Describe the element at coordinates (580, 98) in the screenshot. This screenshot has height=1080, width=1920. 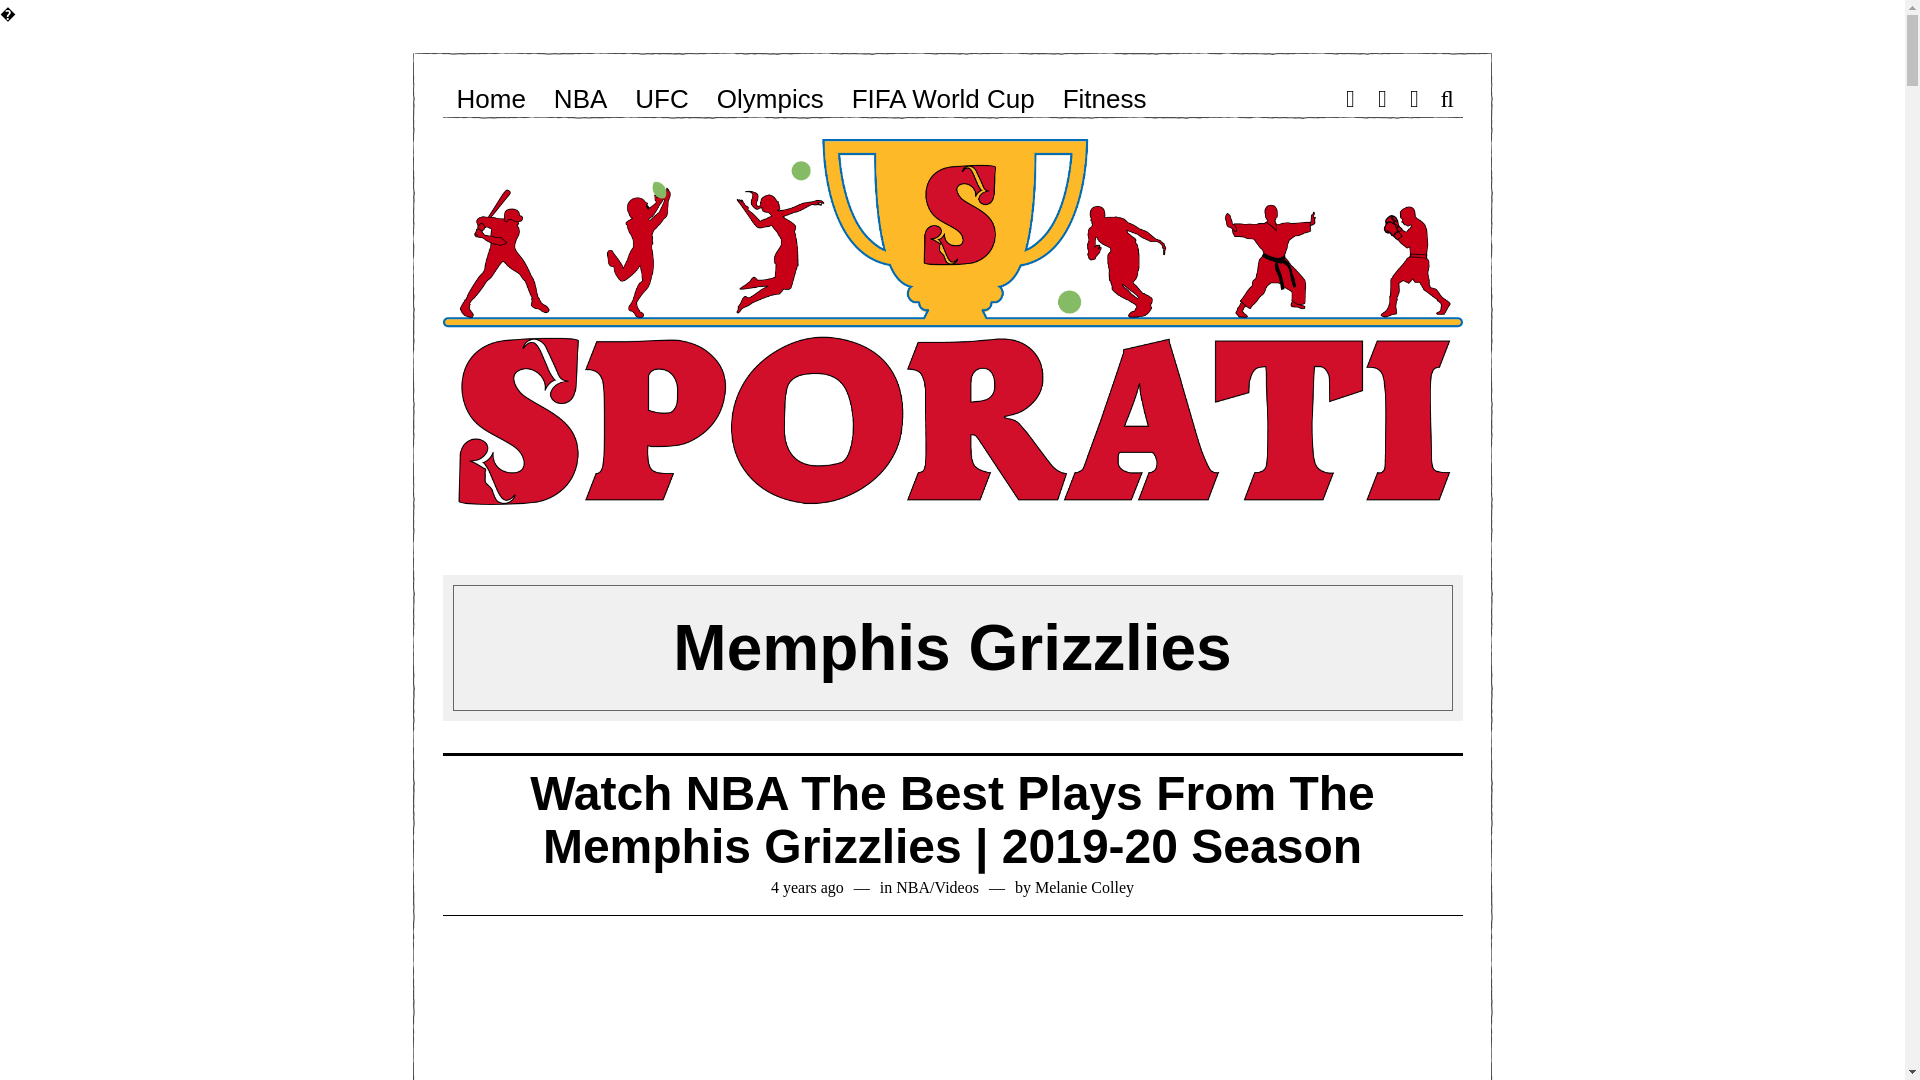
I see `NBA` at that location.